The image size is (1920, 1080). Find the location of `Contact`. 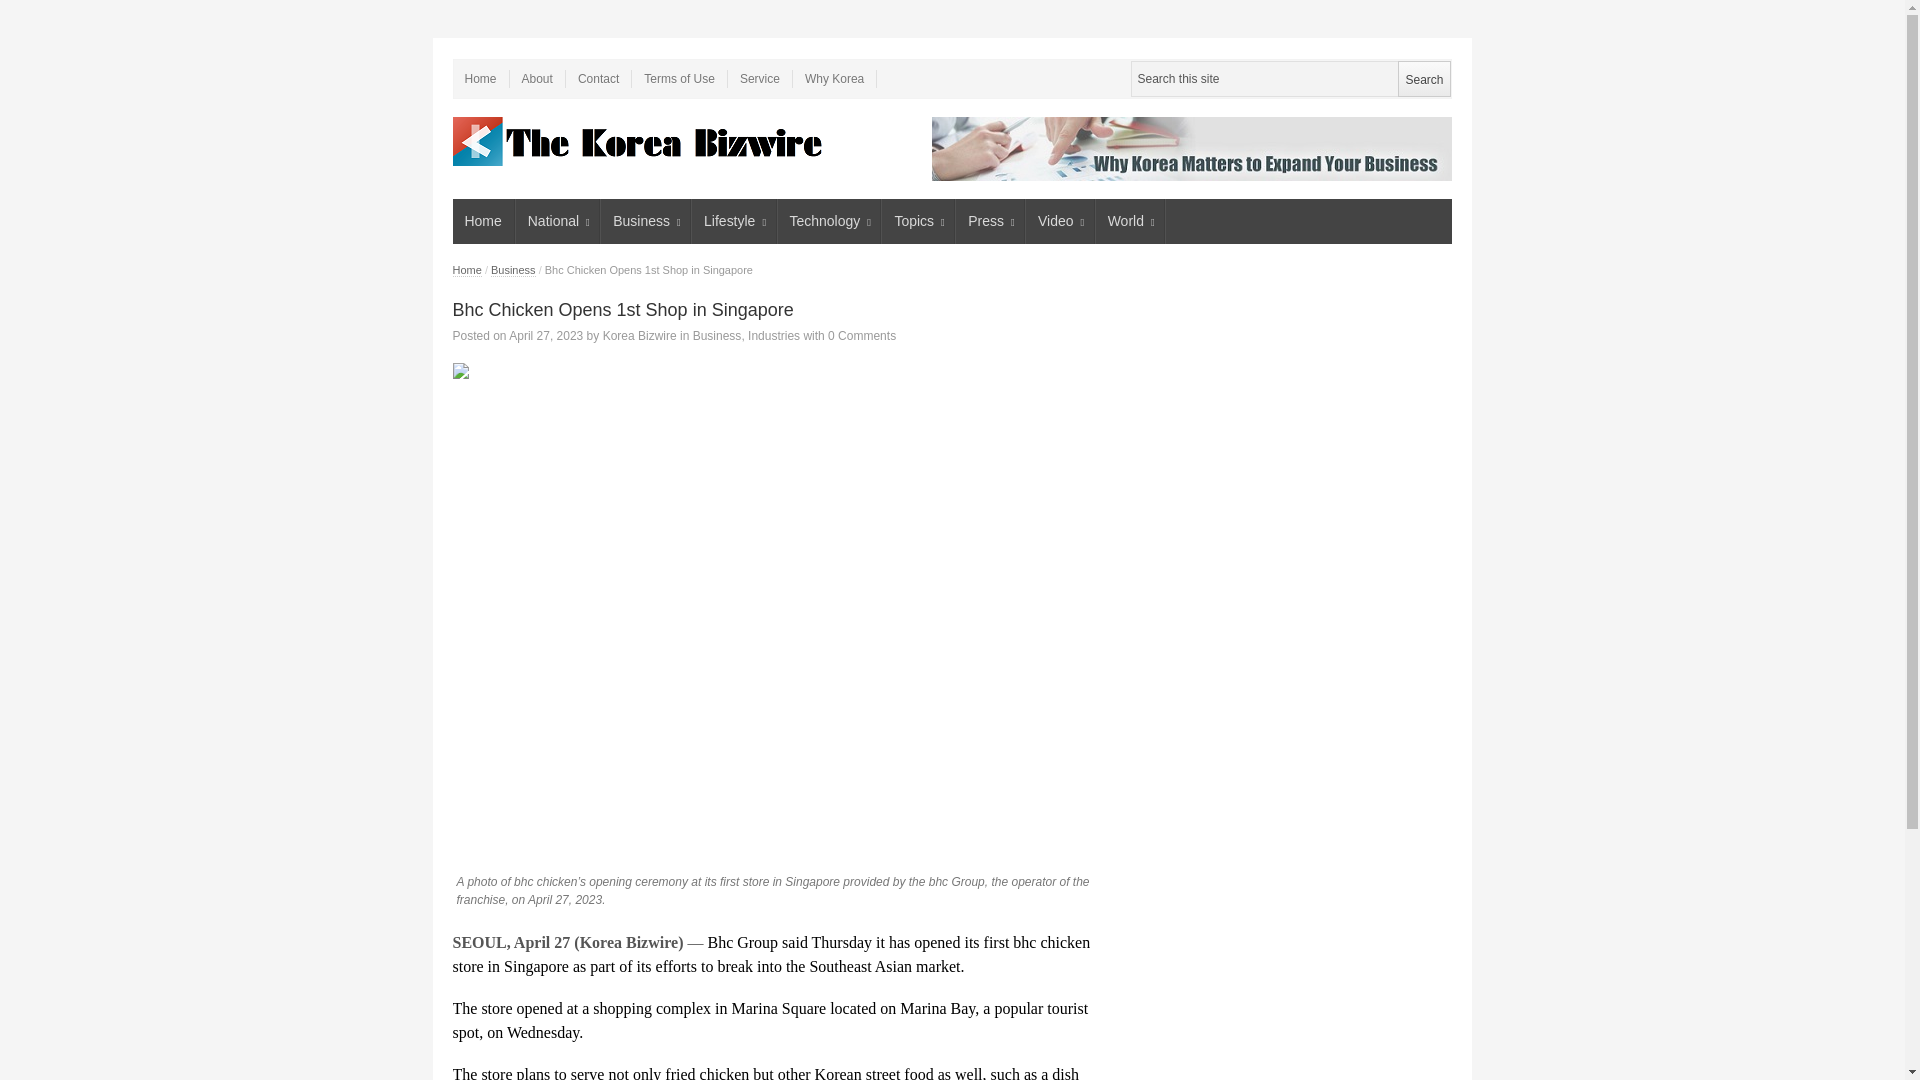

Contact is located at coordinates (598, 78).